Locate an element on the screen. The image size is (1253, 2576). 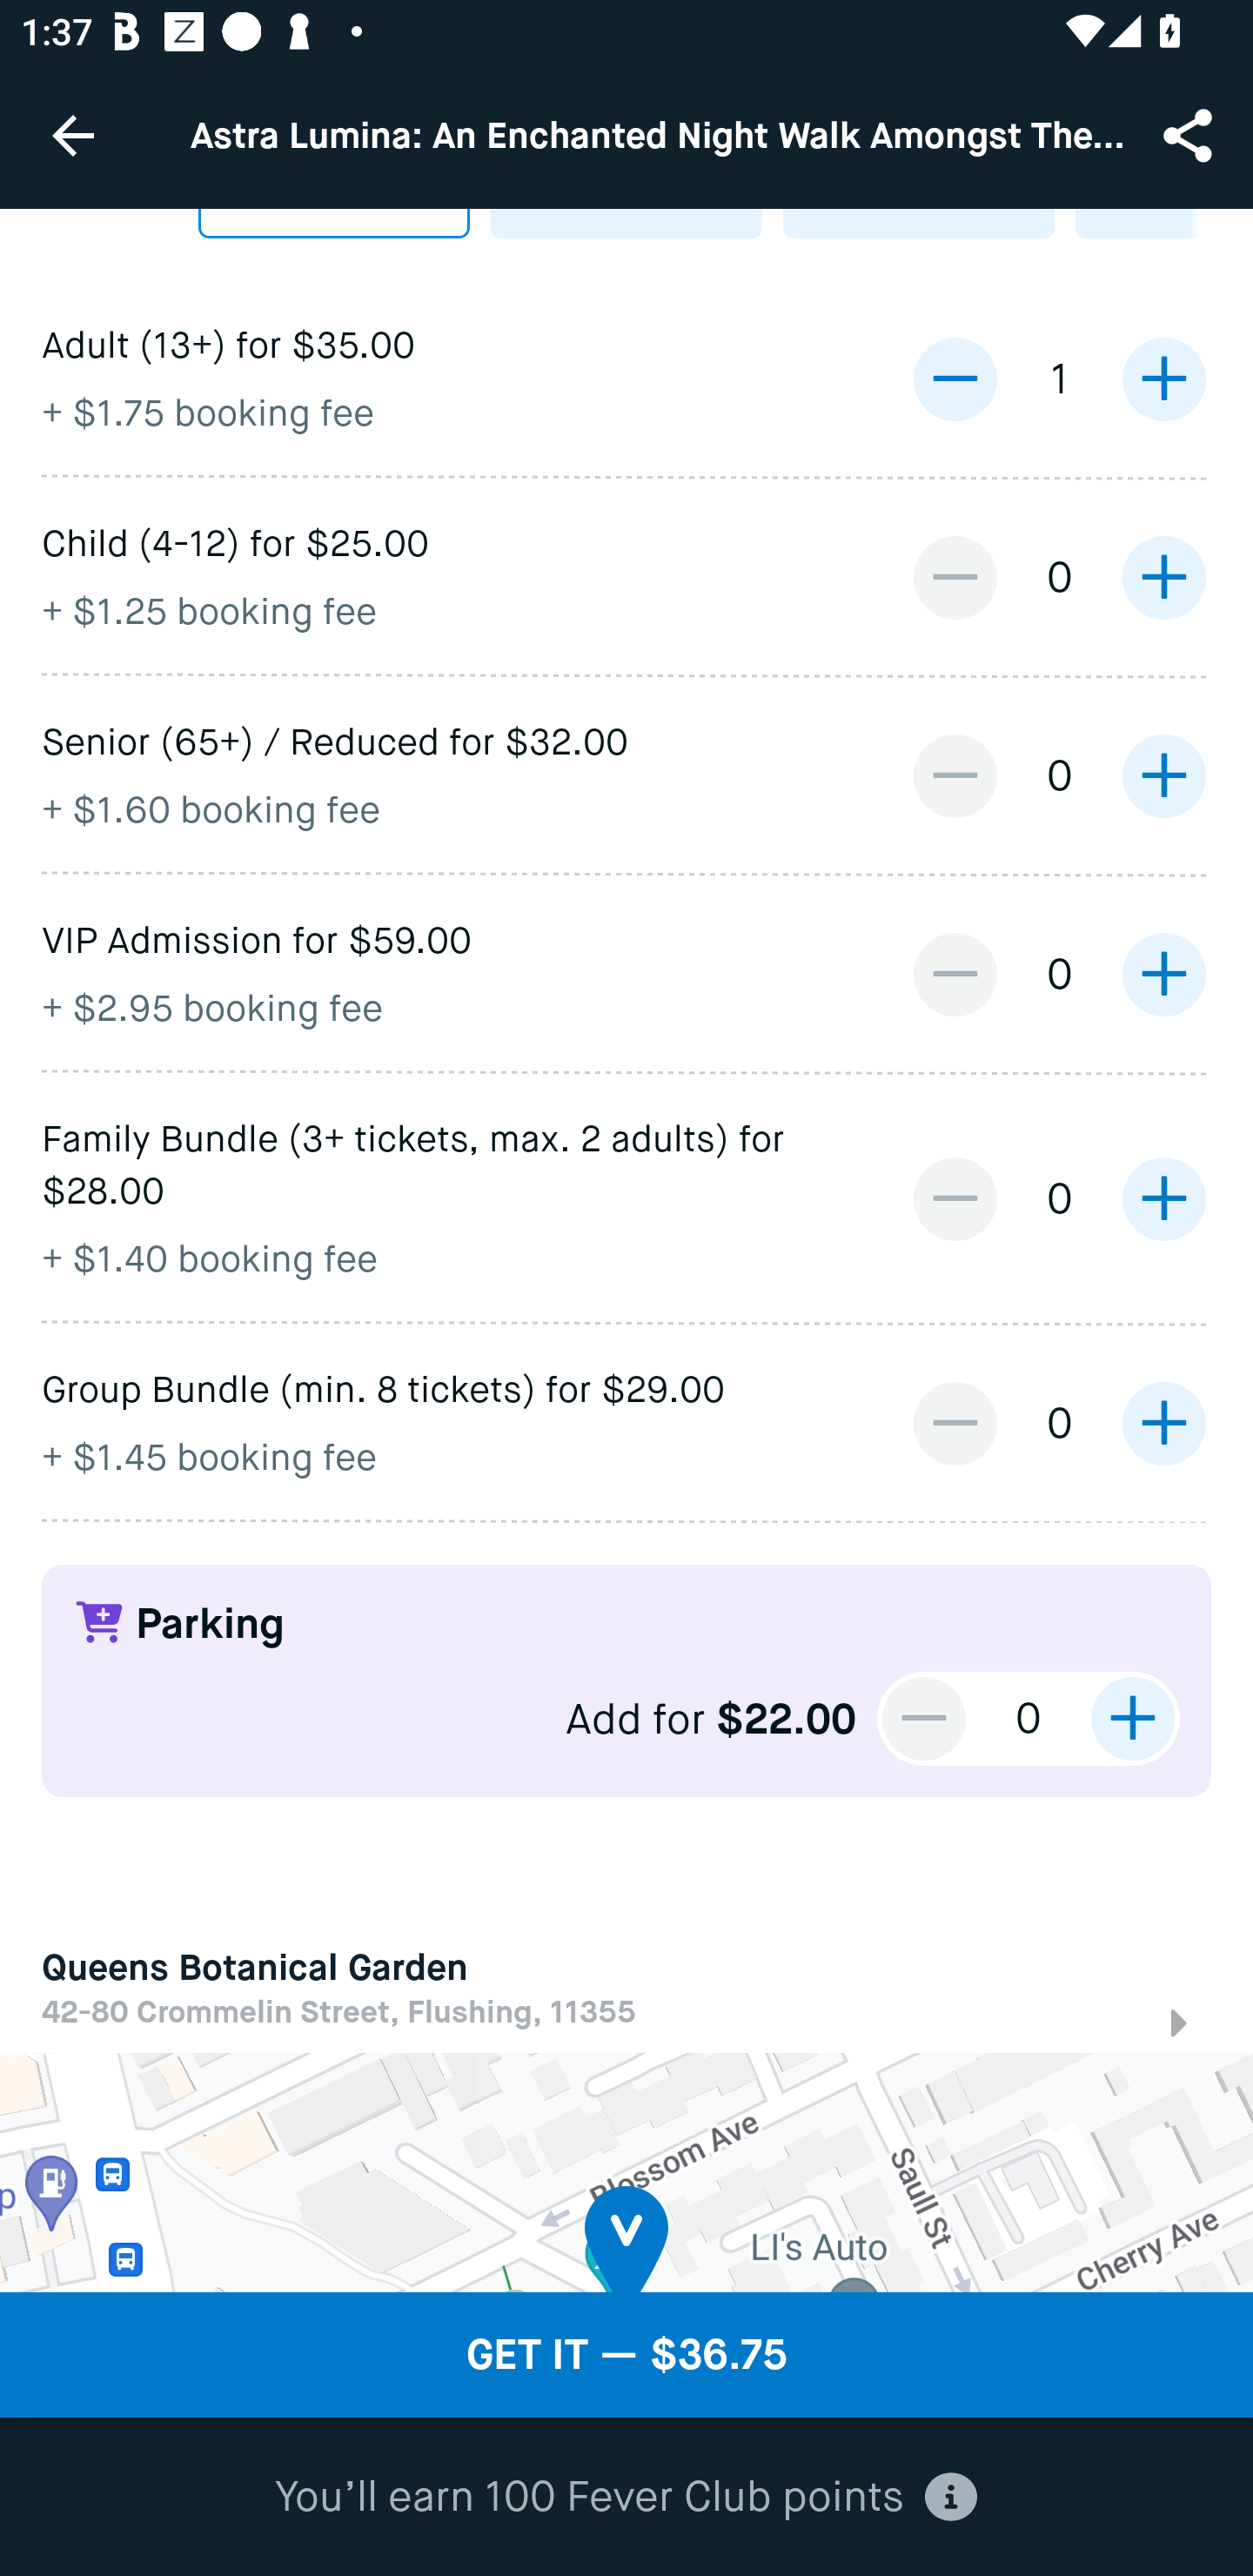
decrease is located at coordinates (924, 1720).